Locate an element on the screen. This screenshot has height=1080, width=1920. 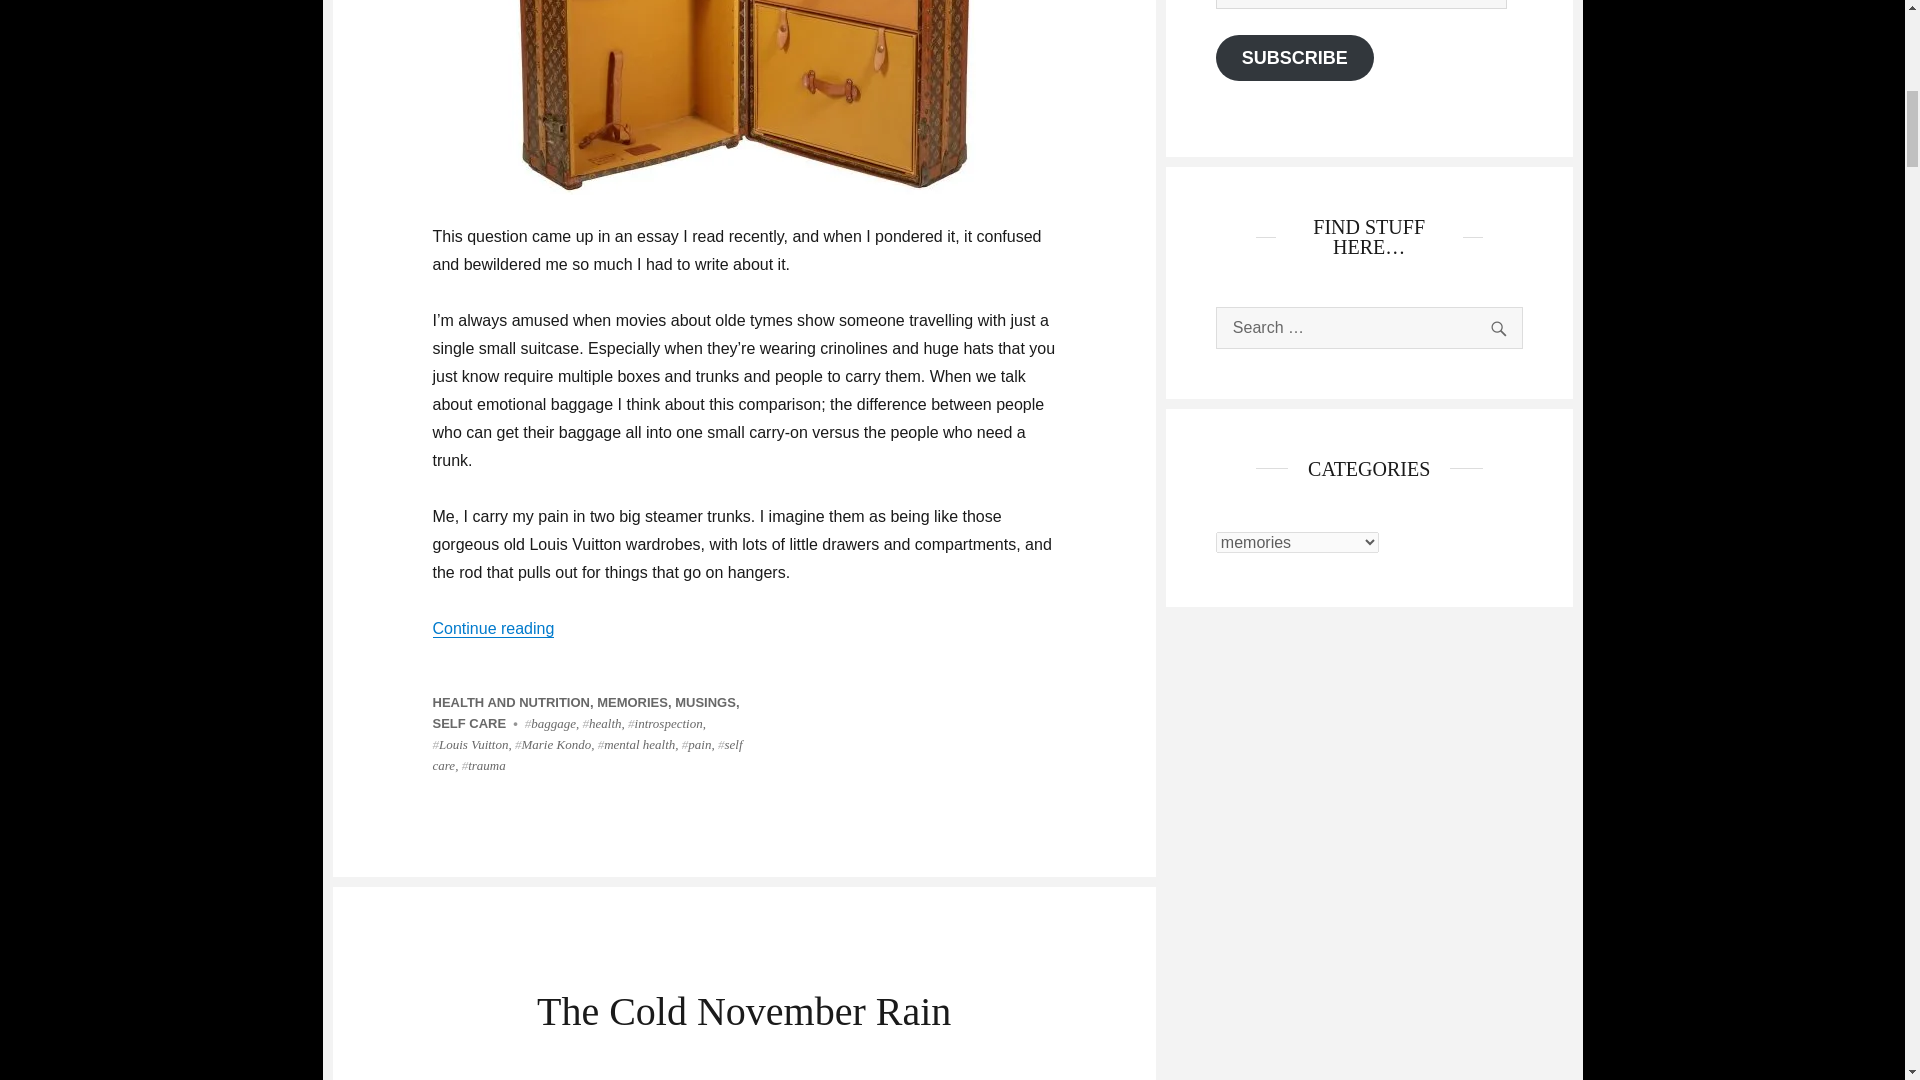
MEMORIES is located at coordinates (632, 702).